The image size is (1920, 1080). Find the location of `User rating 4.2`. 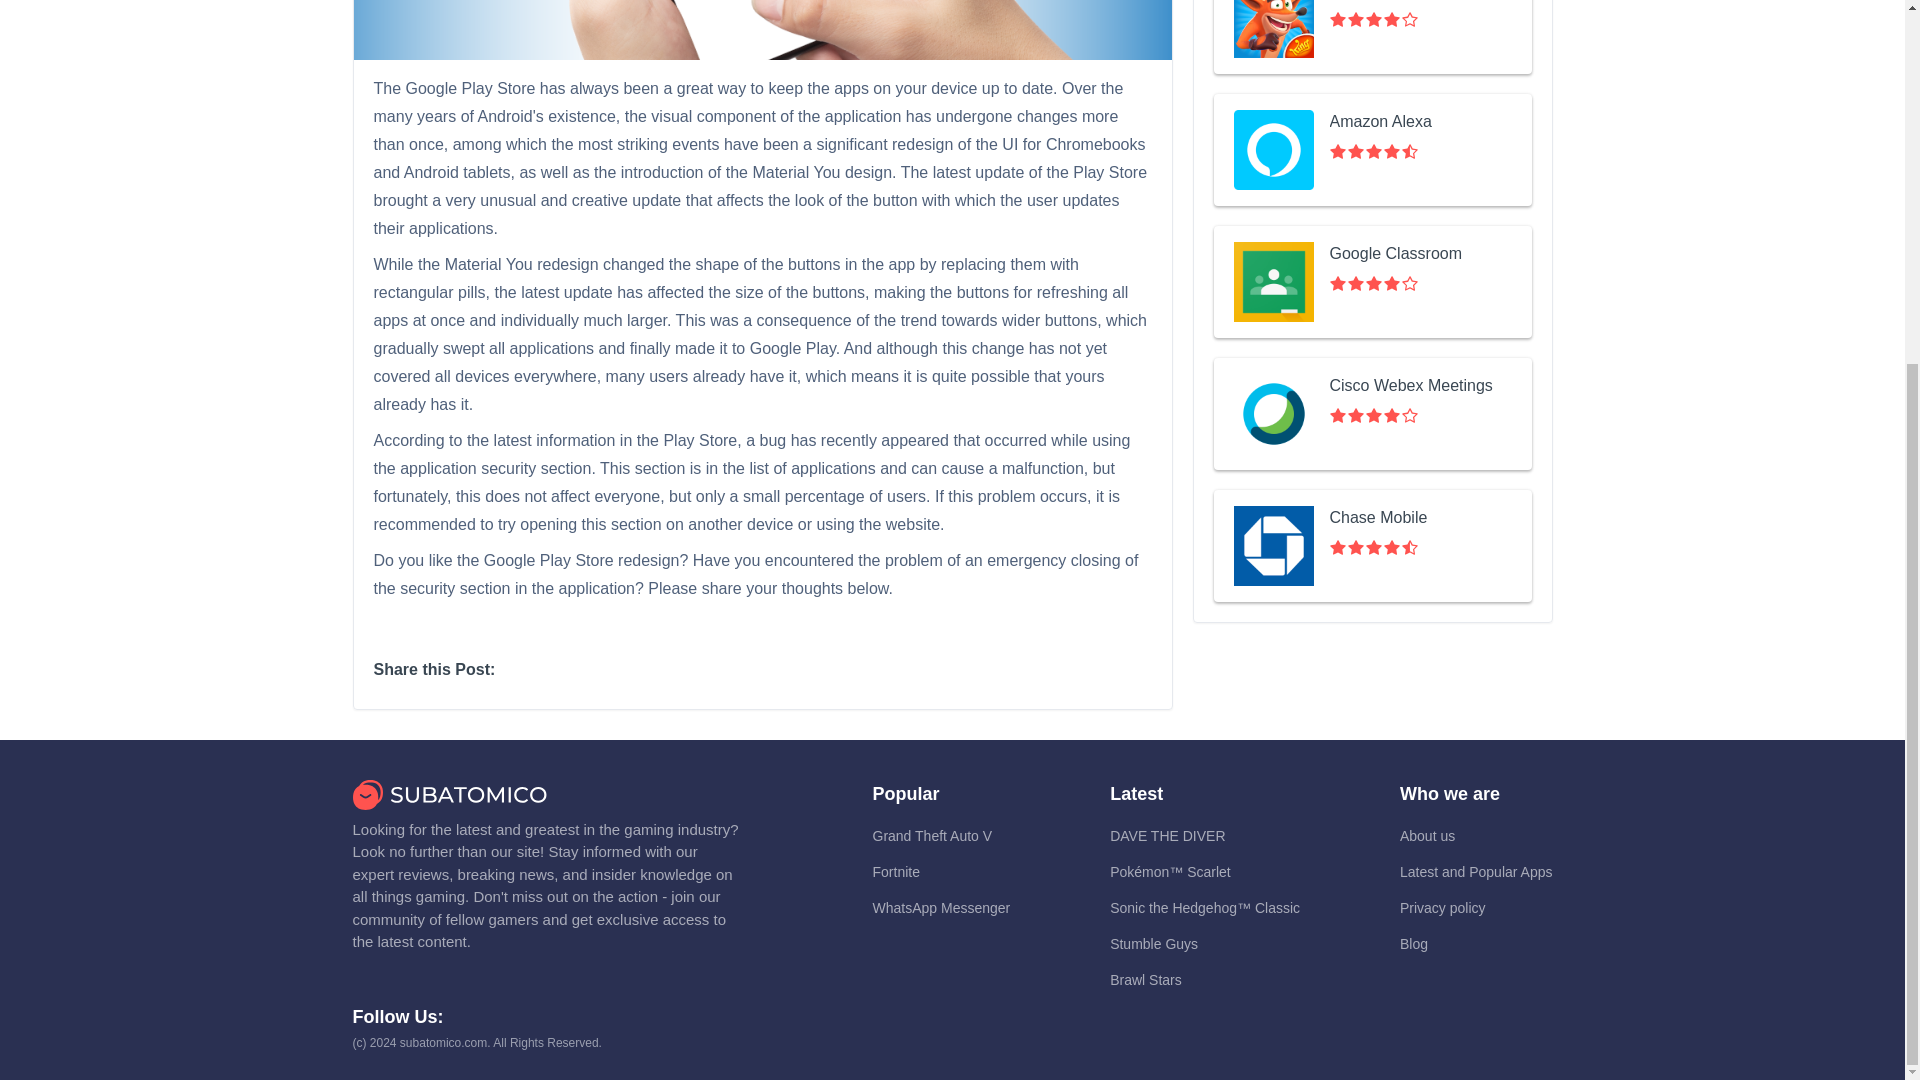

User rating 4.2 is located at coordinates (1374, 416).